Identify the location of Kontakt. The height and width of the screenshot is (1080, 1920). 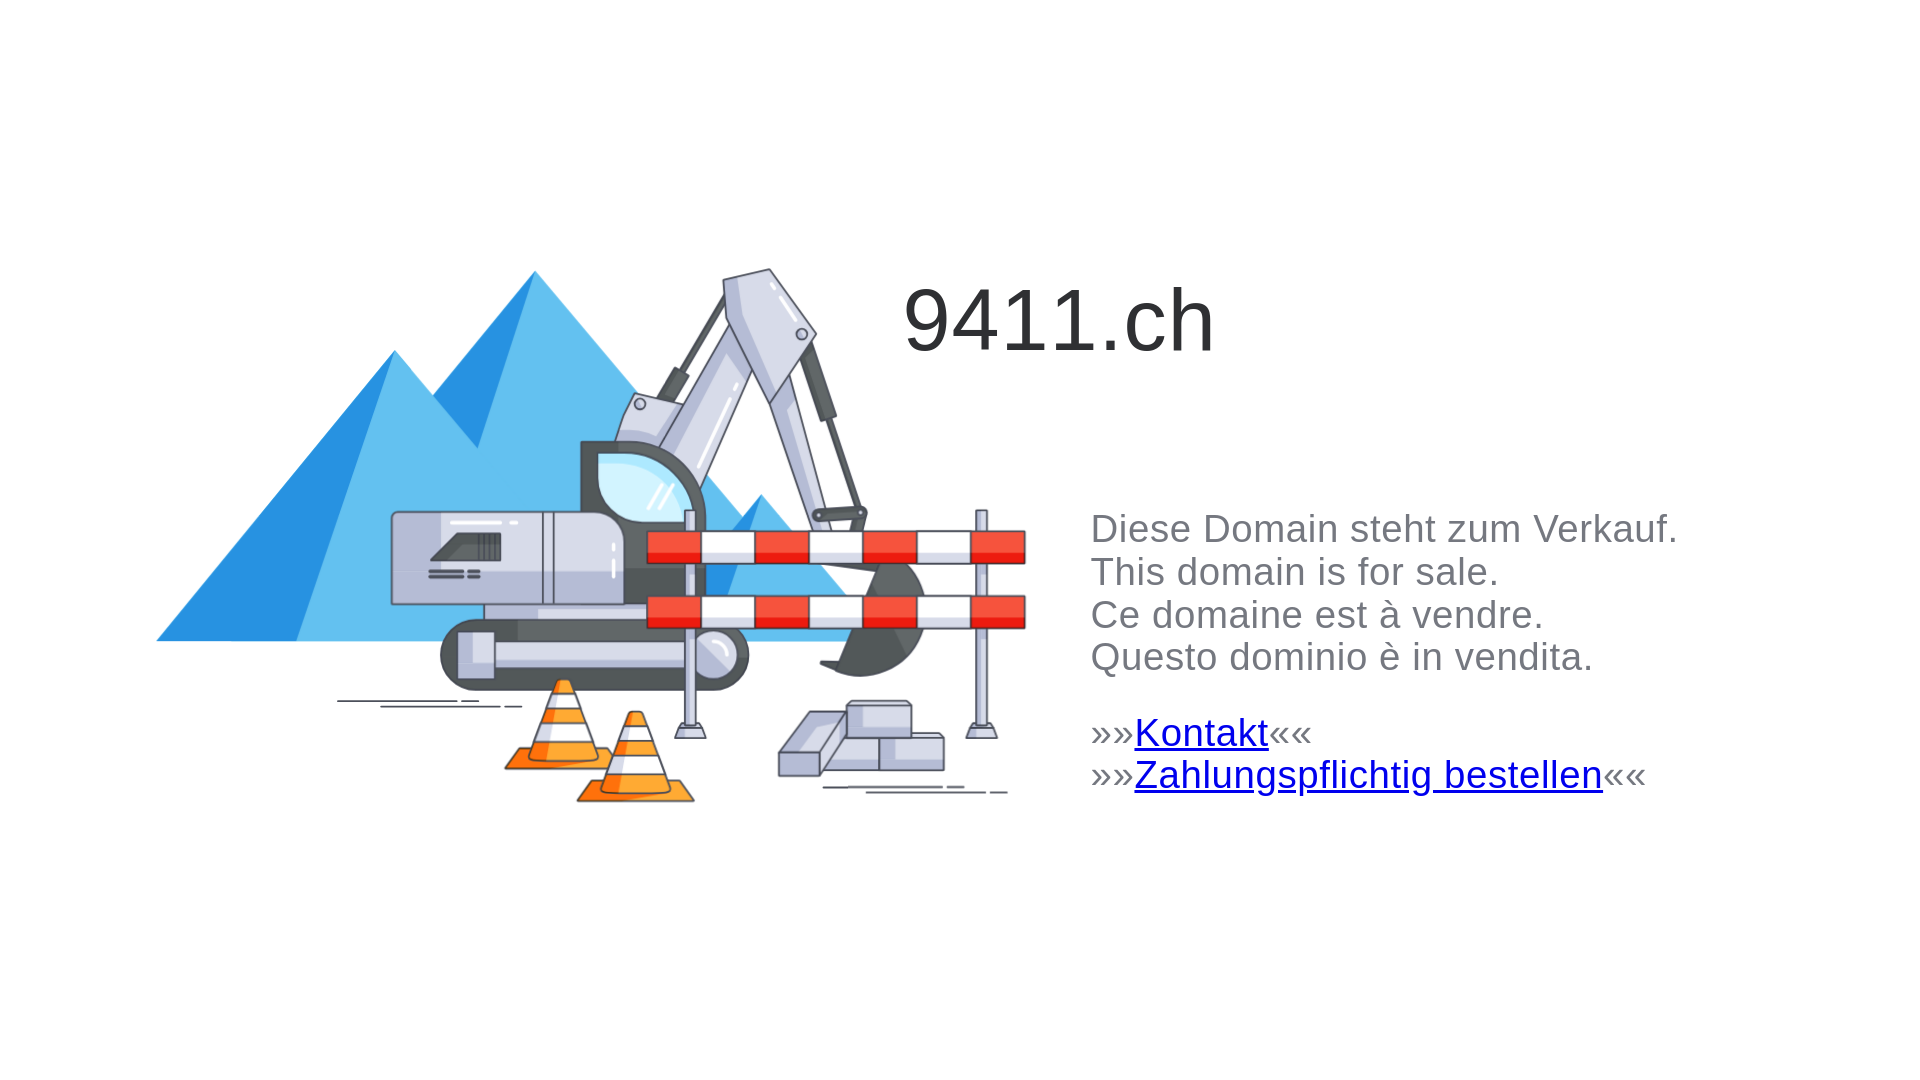
(1201, 732).